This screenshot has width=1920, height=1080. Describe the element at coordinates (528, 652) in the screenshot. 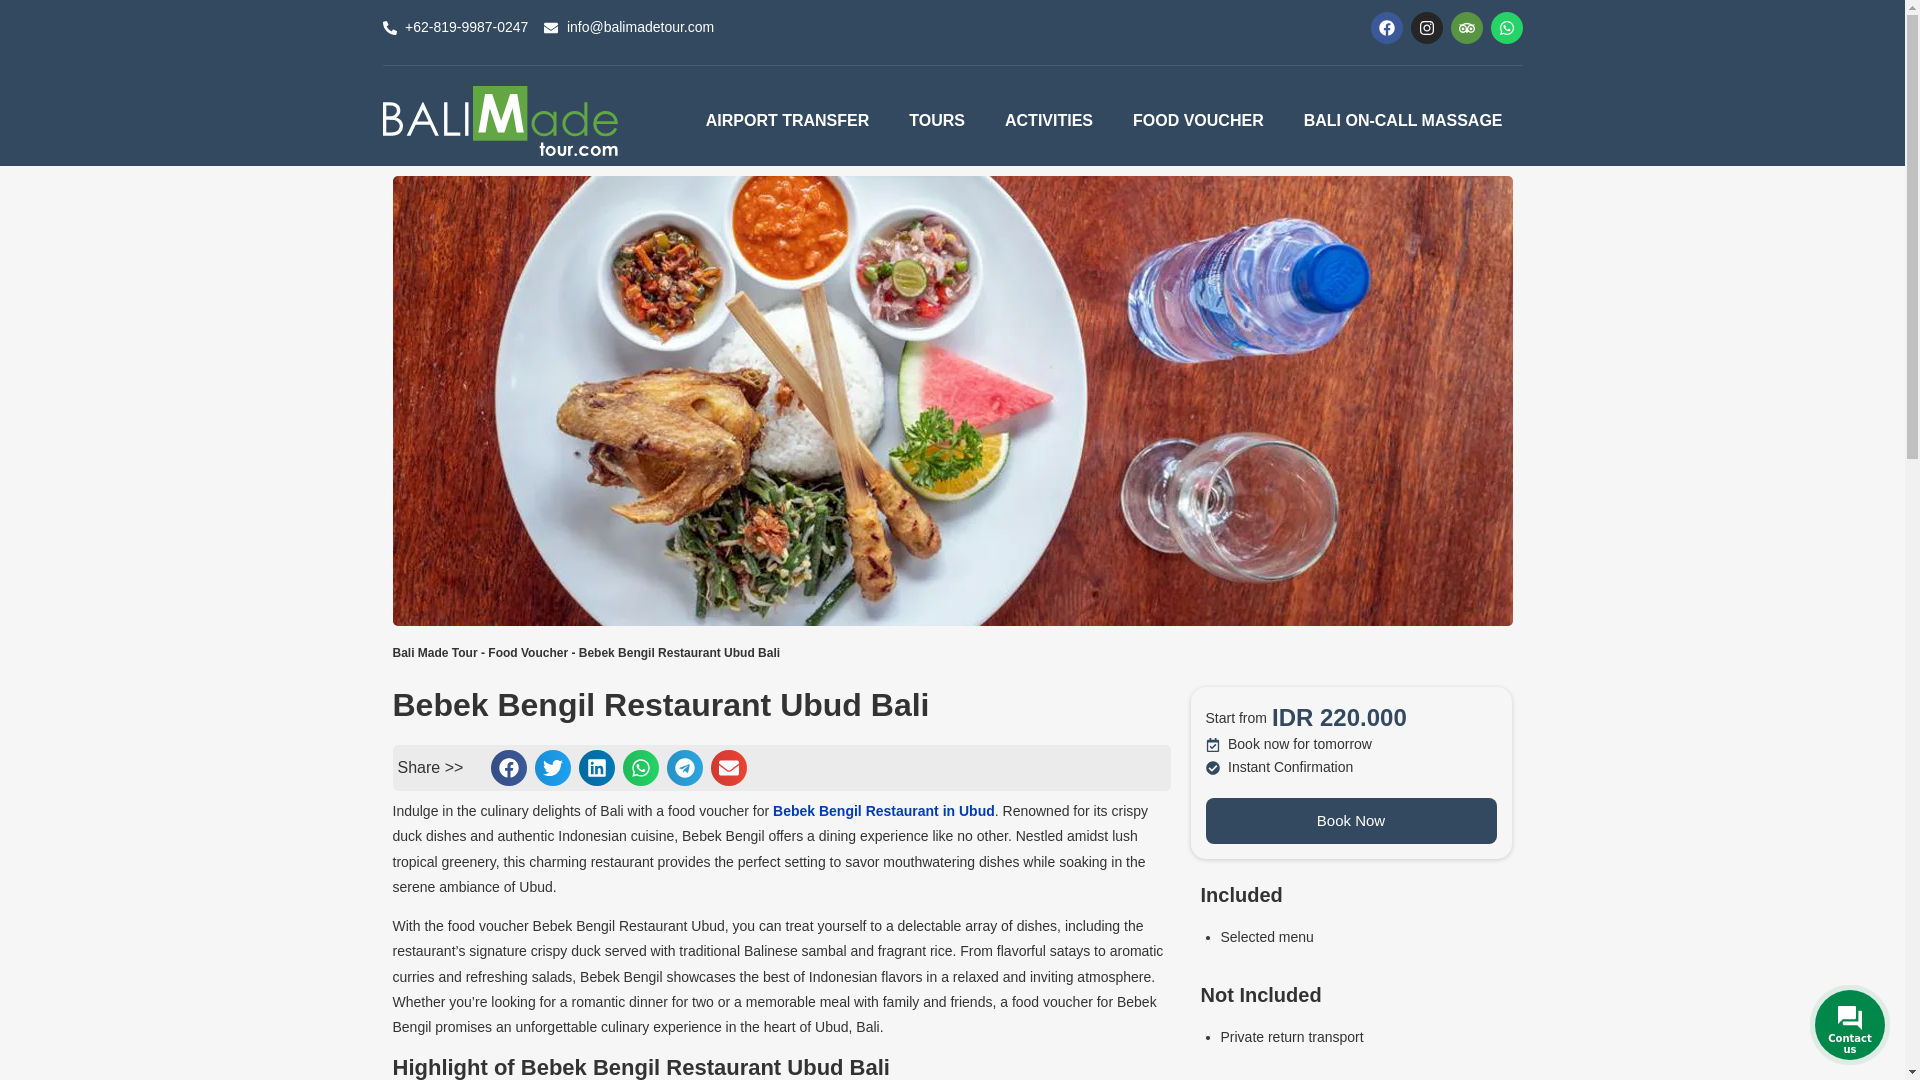

I see `Food Voucher` at that location.